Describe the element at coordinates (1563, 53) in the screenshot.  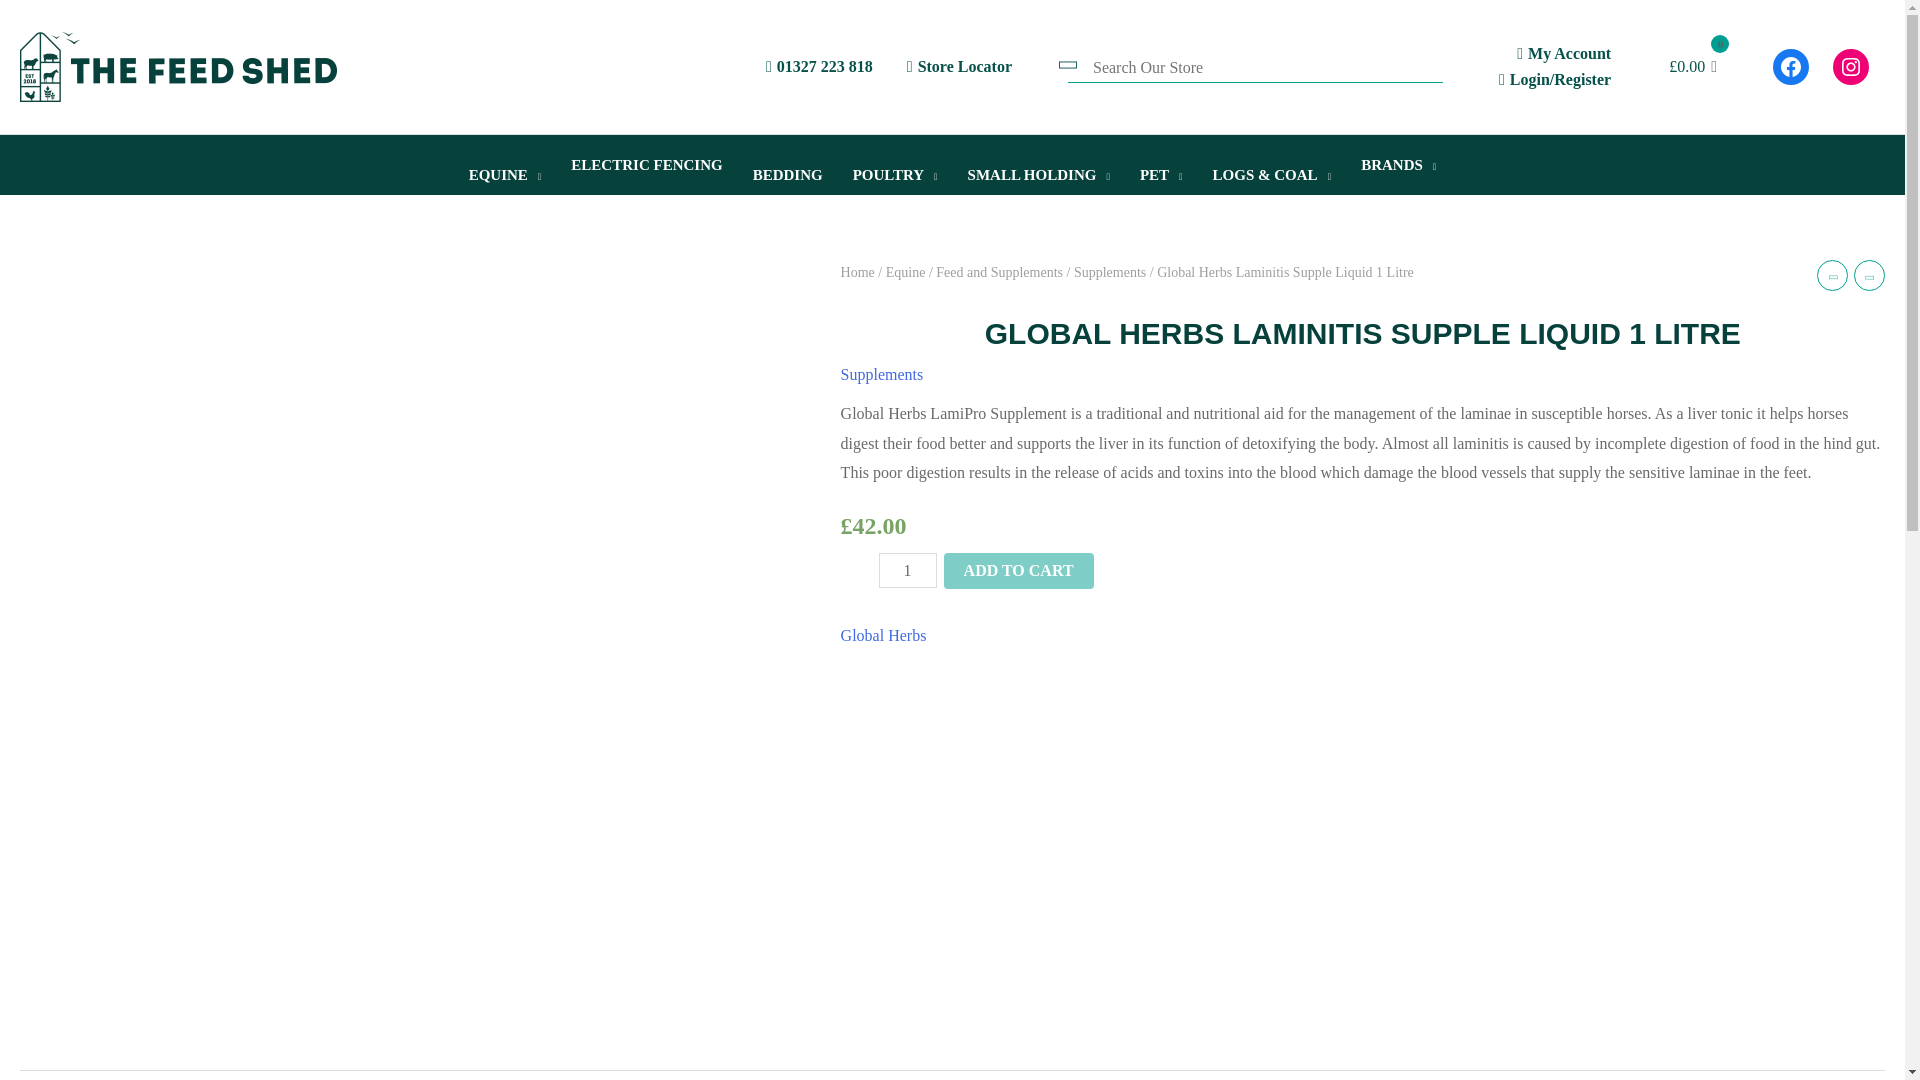
I see `My Account` at that location.